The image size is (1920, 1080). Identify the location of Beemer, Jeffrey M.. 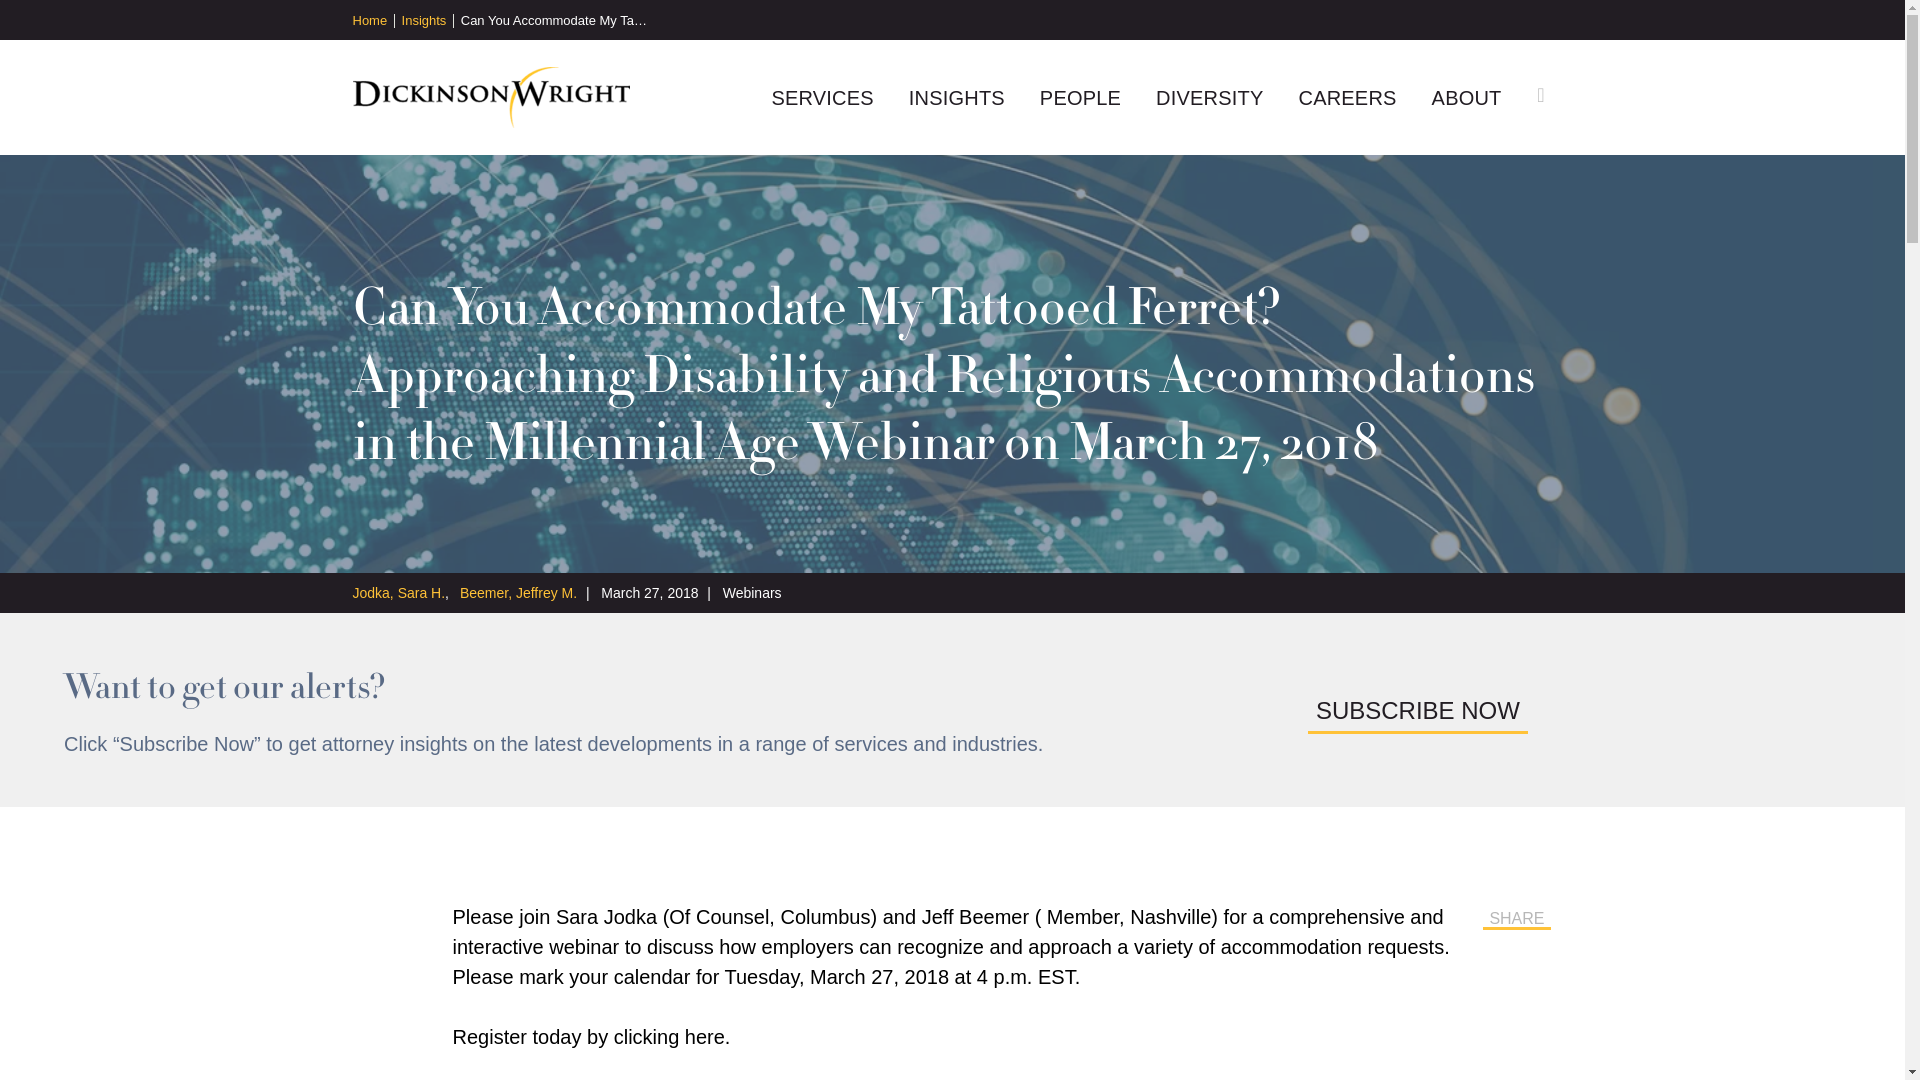
(518, 592).